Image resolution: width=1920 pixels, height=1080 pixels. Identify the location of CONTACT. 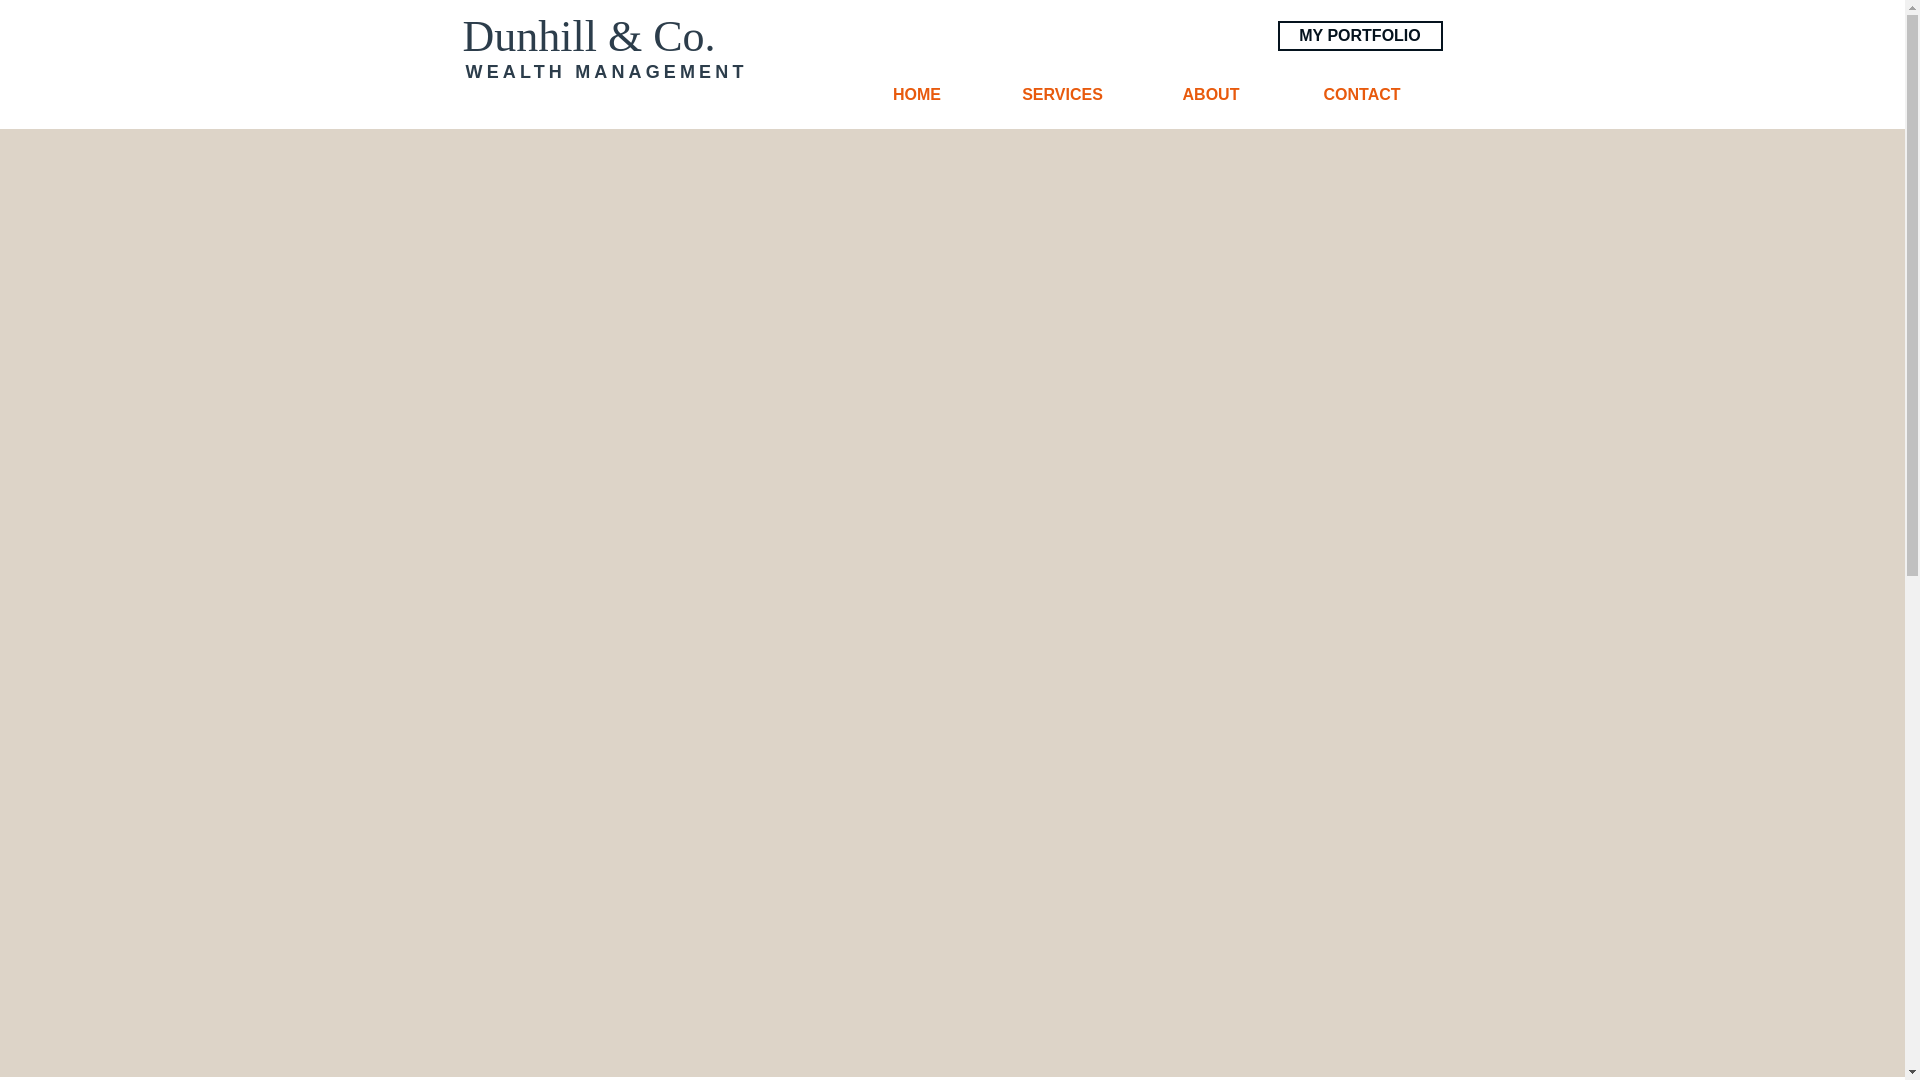
(1362, 94).